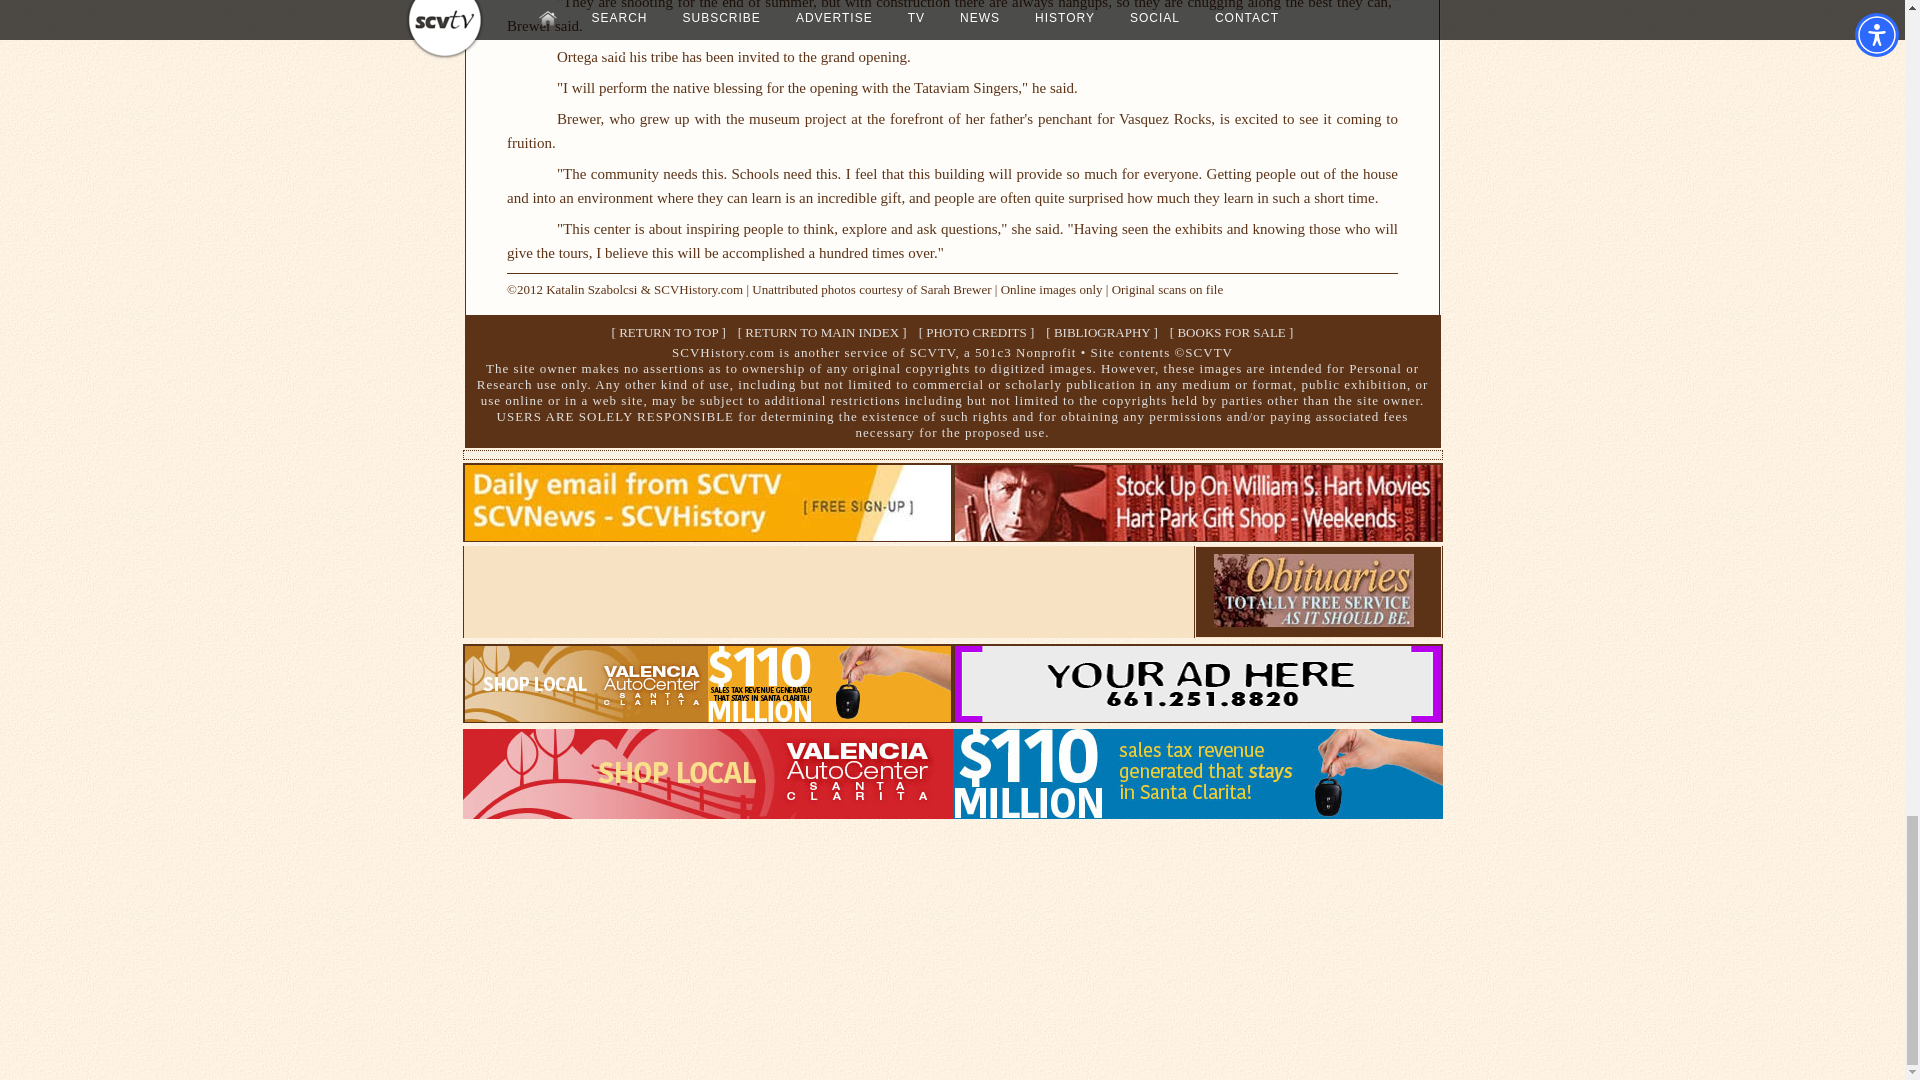 This screenshot has width=1920, height=1080. I want to click on Auto Mall, so click(707, 716).